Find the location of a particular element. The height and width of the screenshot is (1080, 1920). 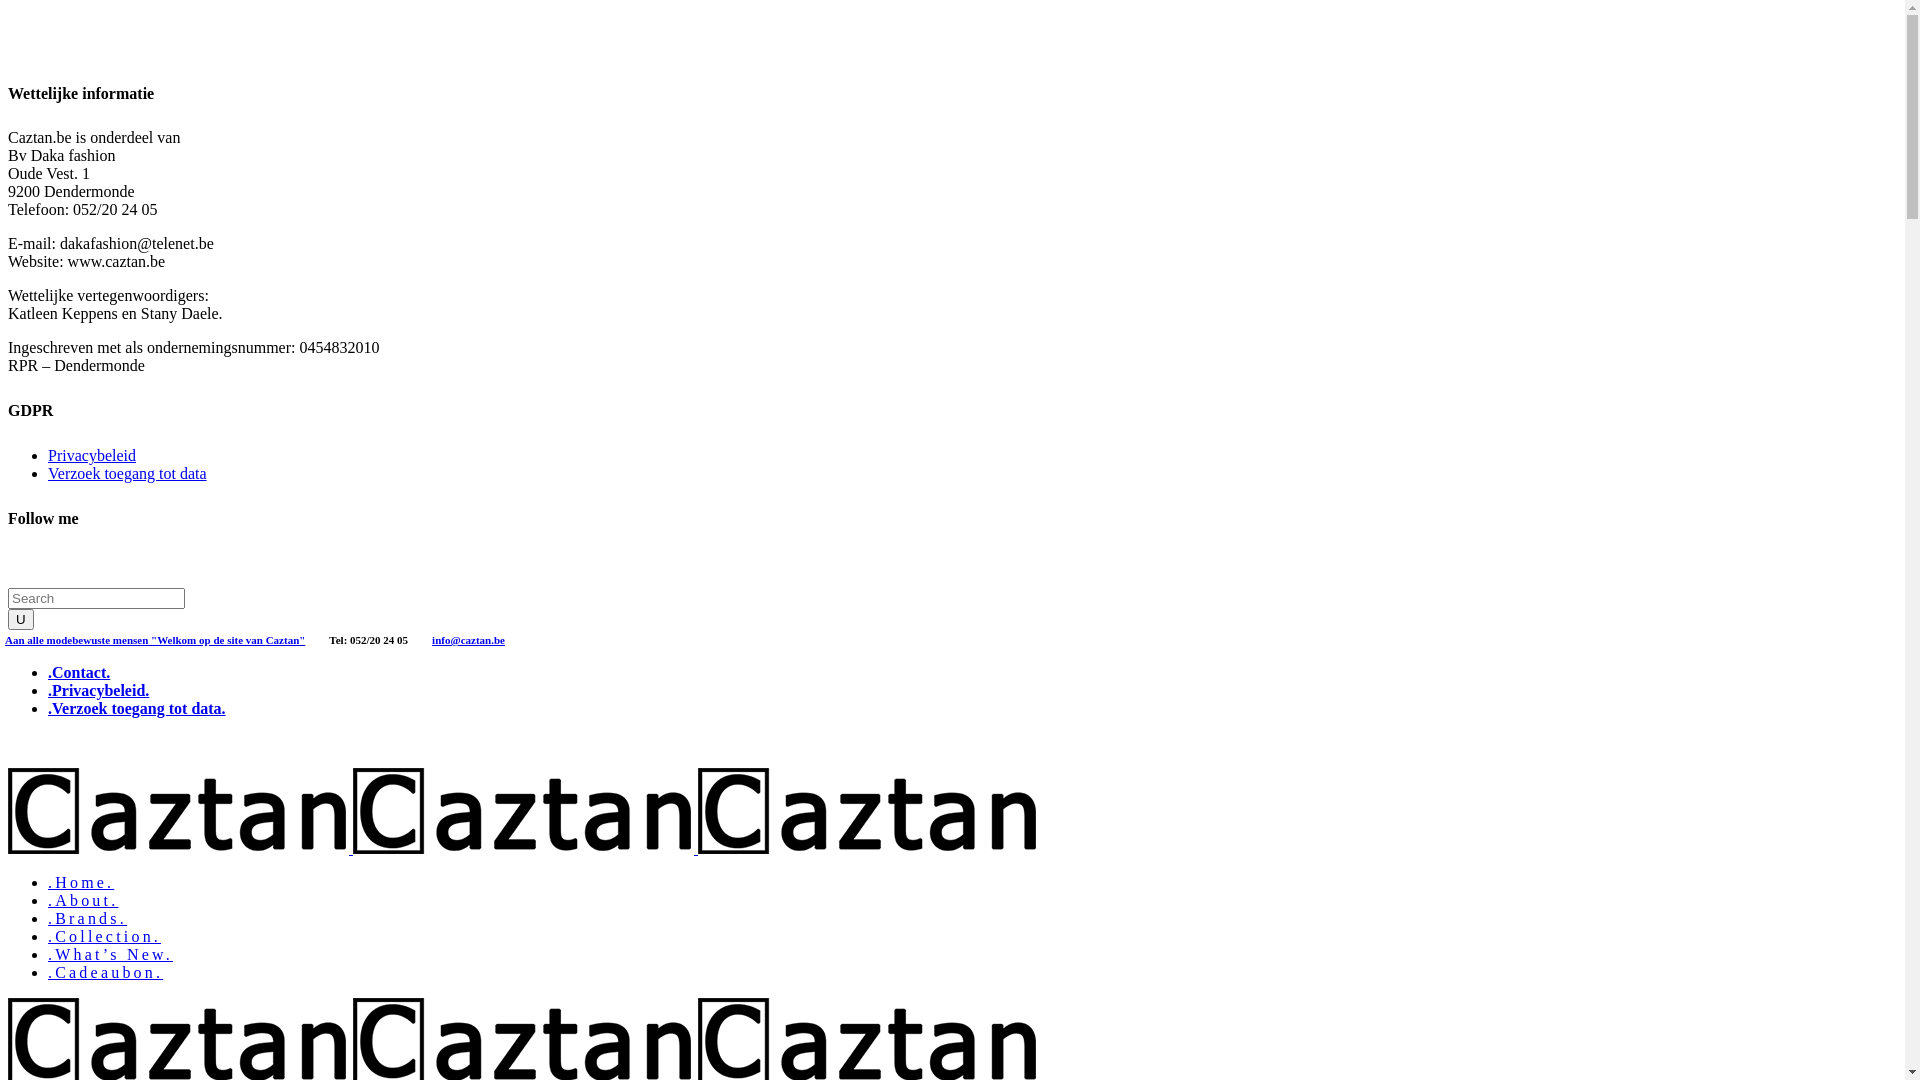

.Contact. is located at coordinates (79, 672).